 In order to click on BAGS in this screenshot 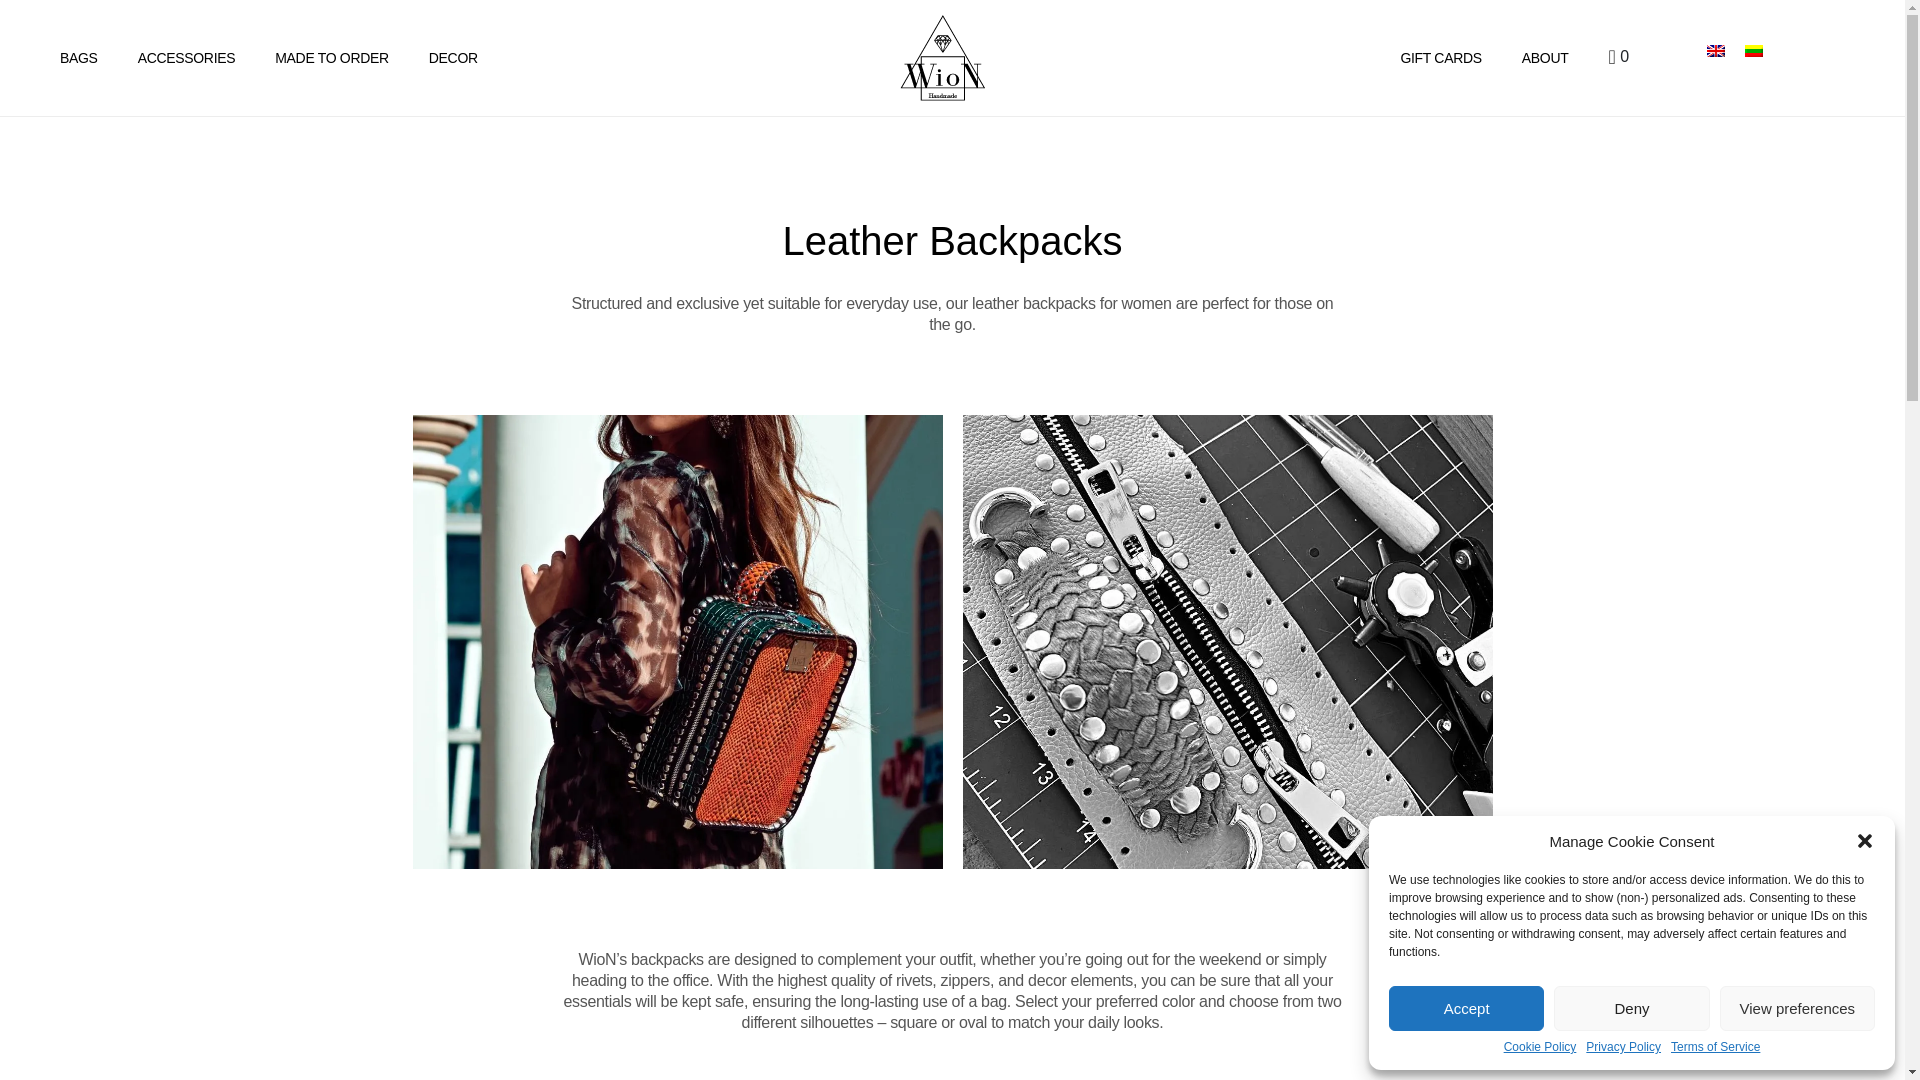, I will do `click(78, 57)`.